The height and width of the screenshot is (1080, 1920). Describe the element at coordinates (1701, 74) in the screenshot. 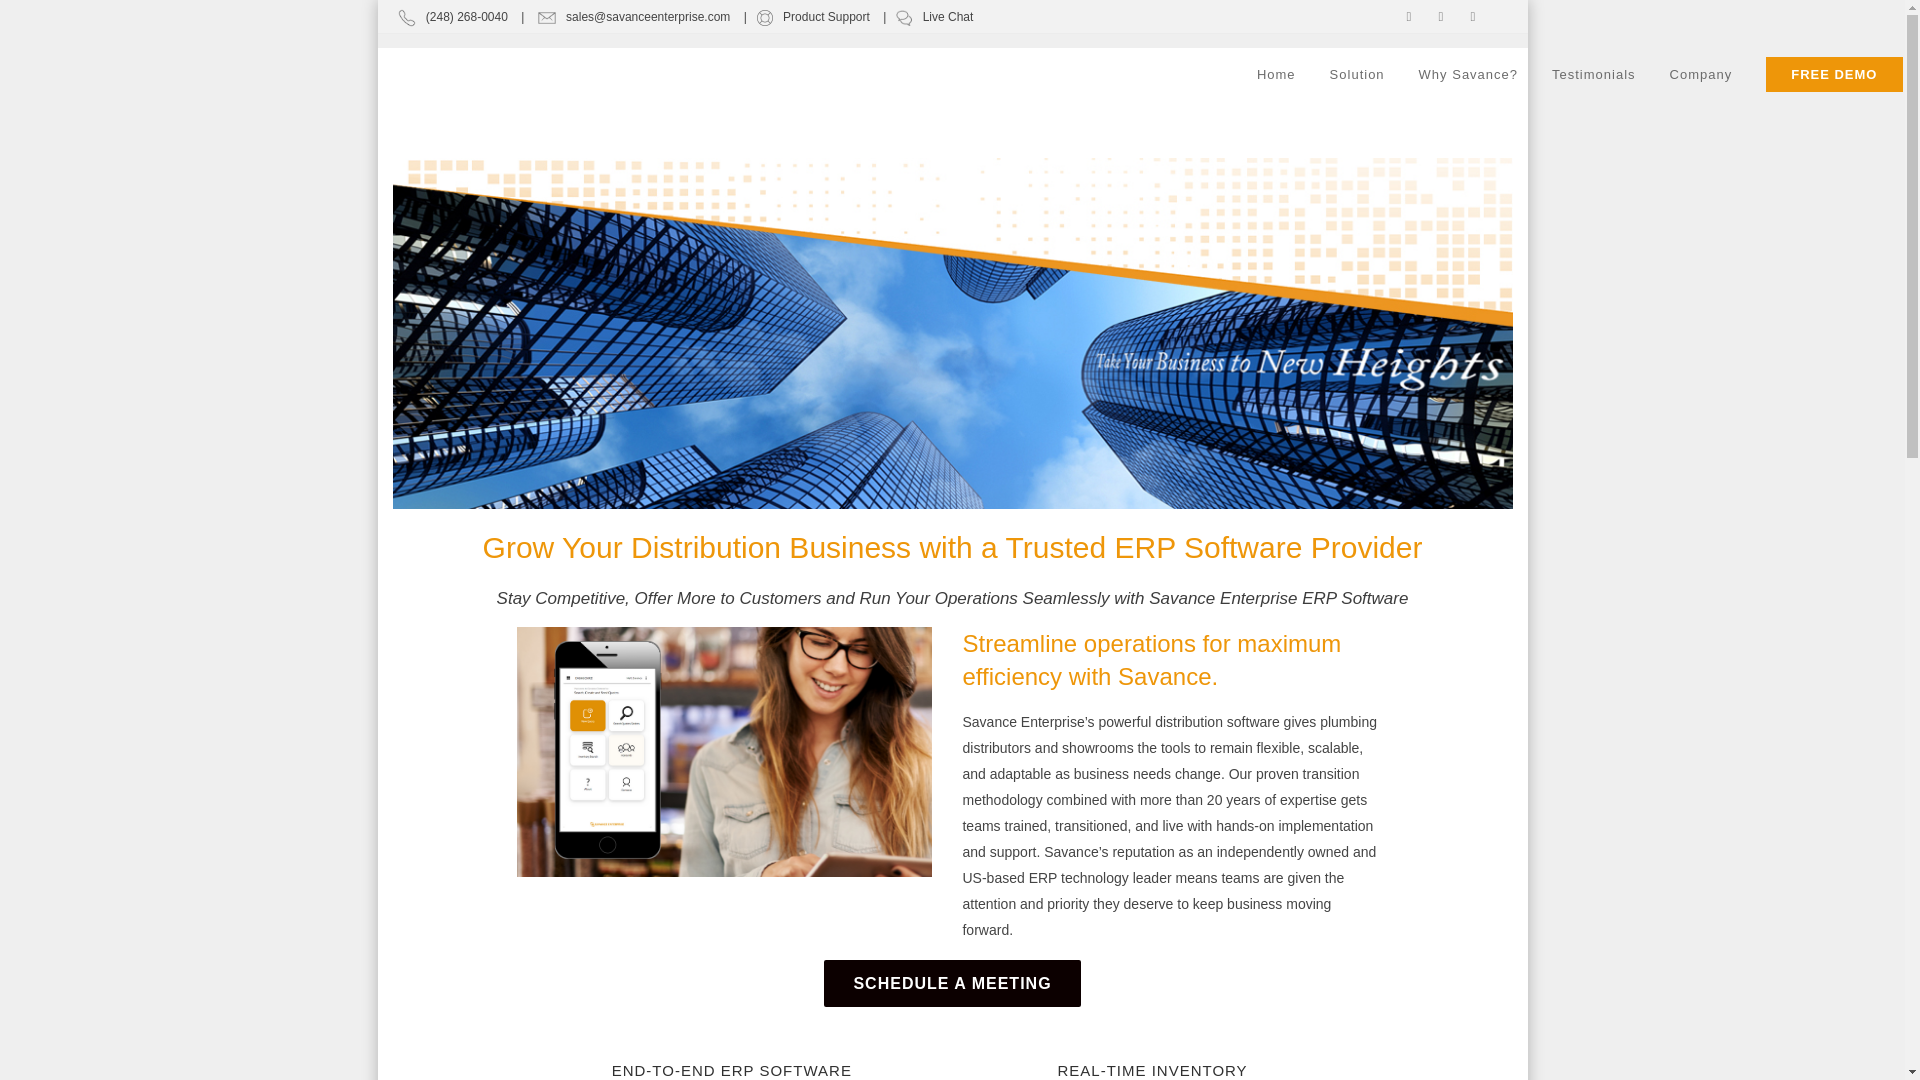

I see `Company` at that location.